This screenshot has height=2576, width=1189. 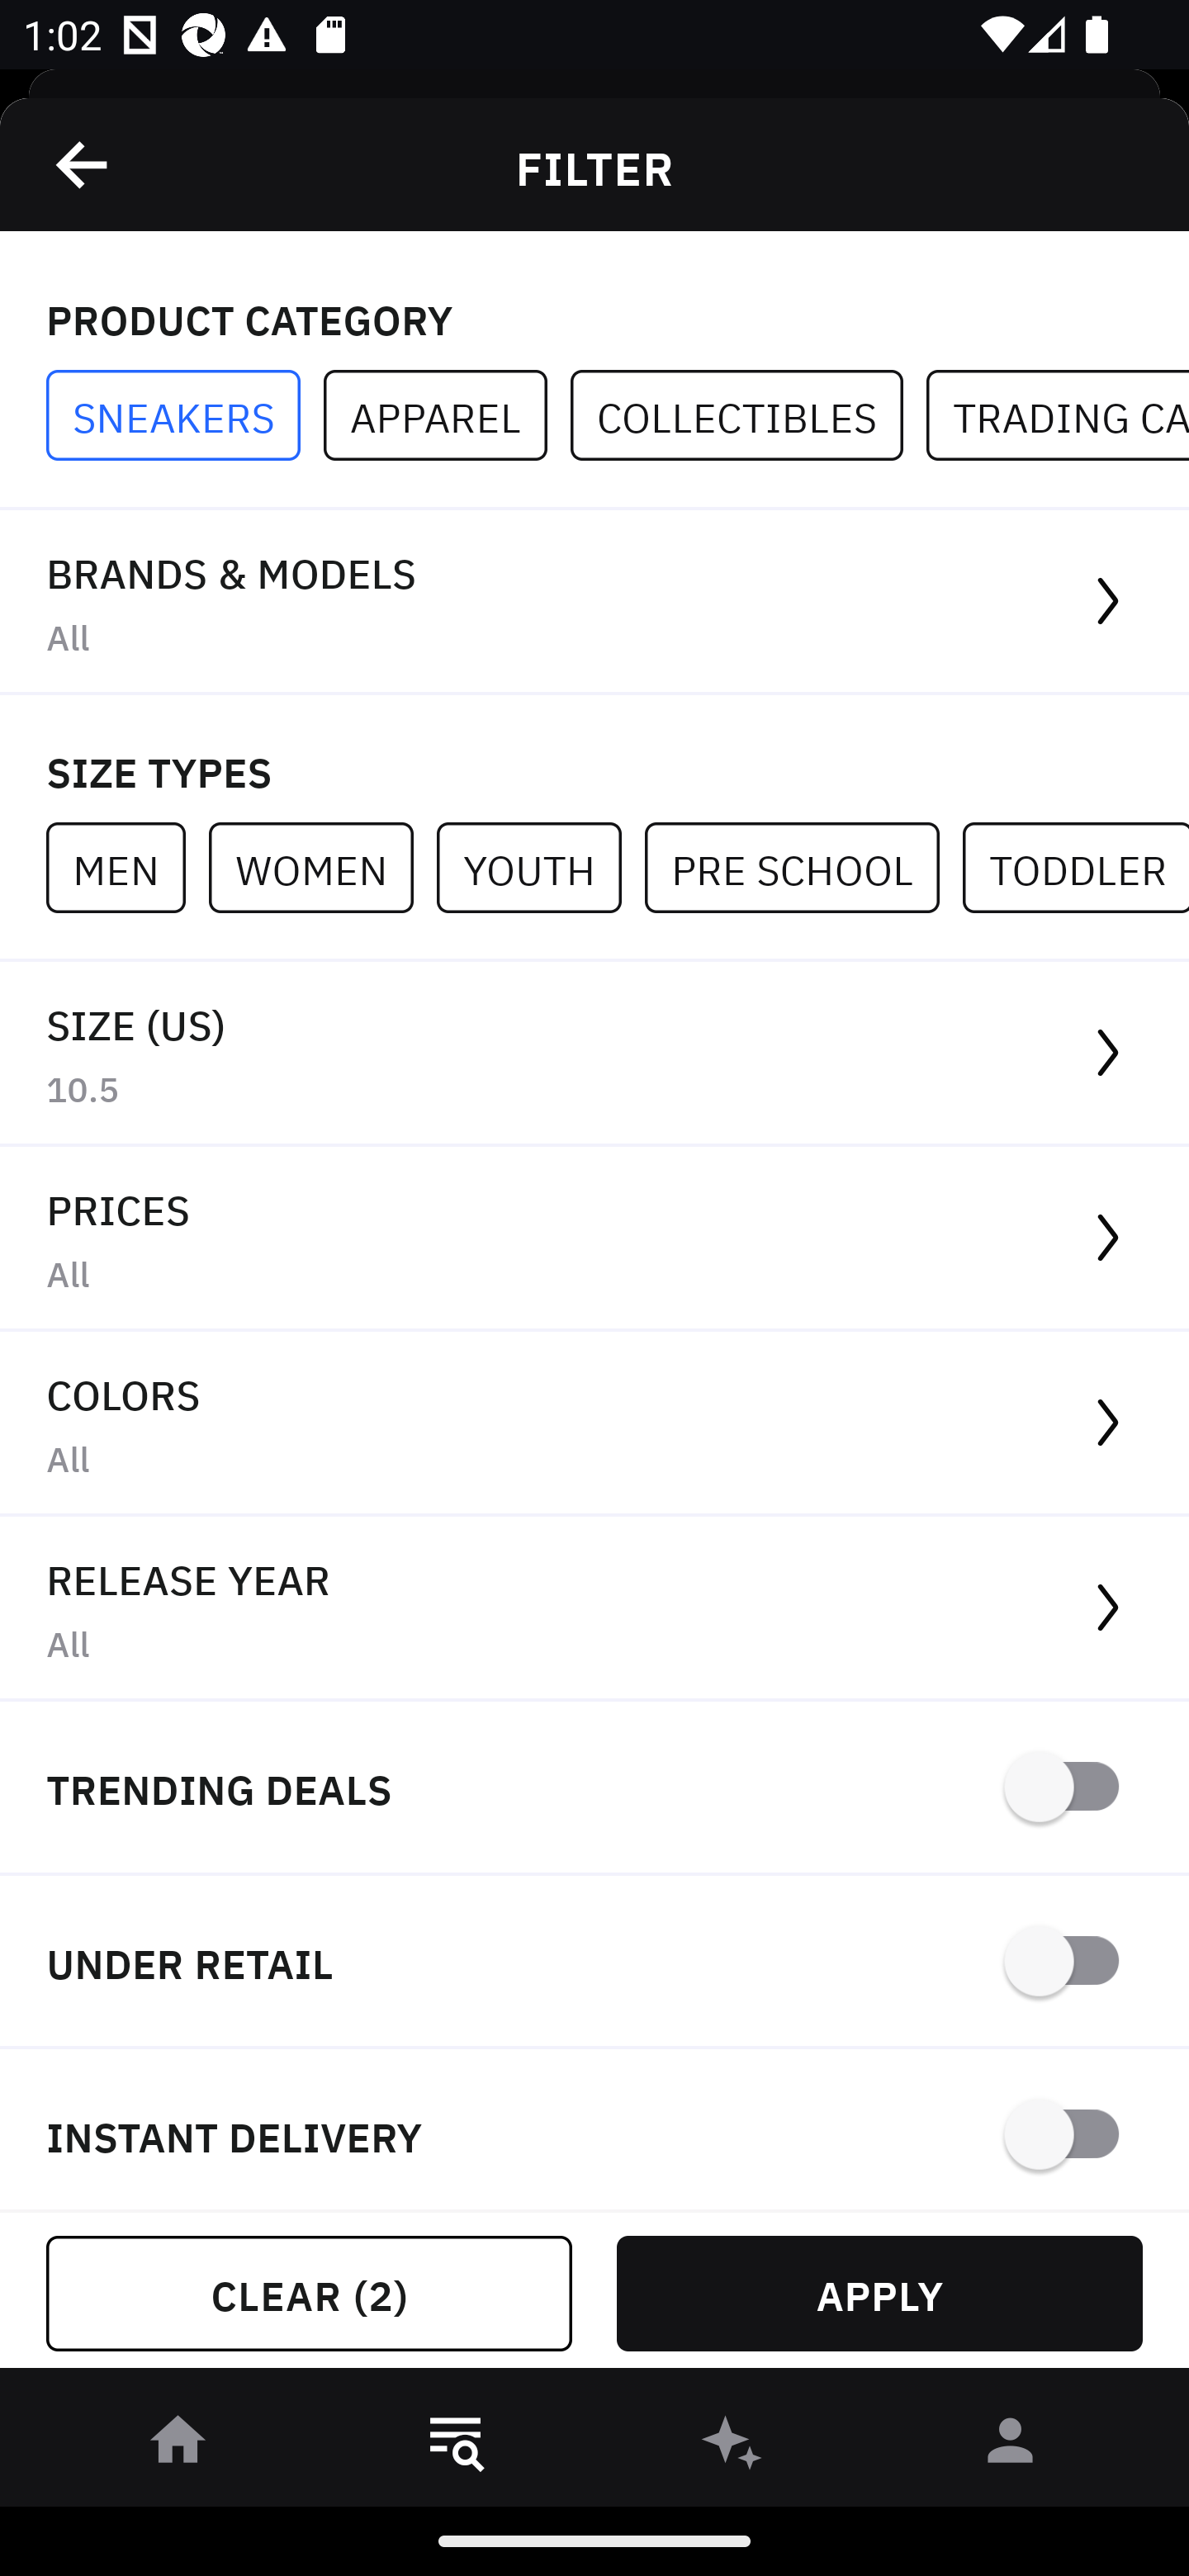 What do you see at coordinates (83, 164) in the screenshot?
I see `` at bounding box center [83, 164].